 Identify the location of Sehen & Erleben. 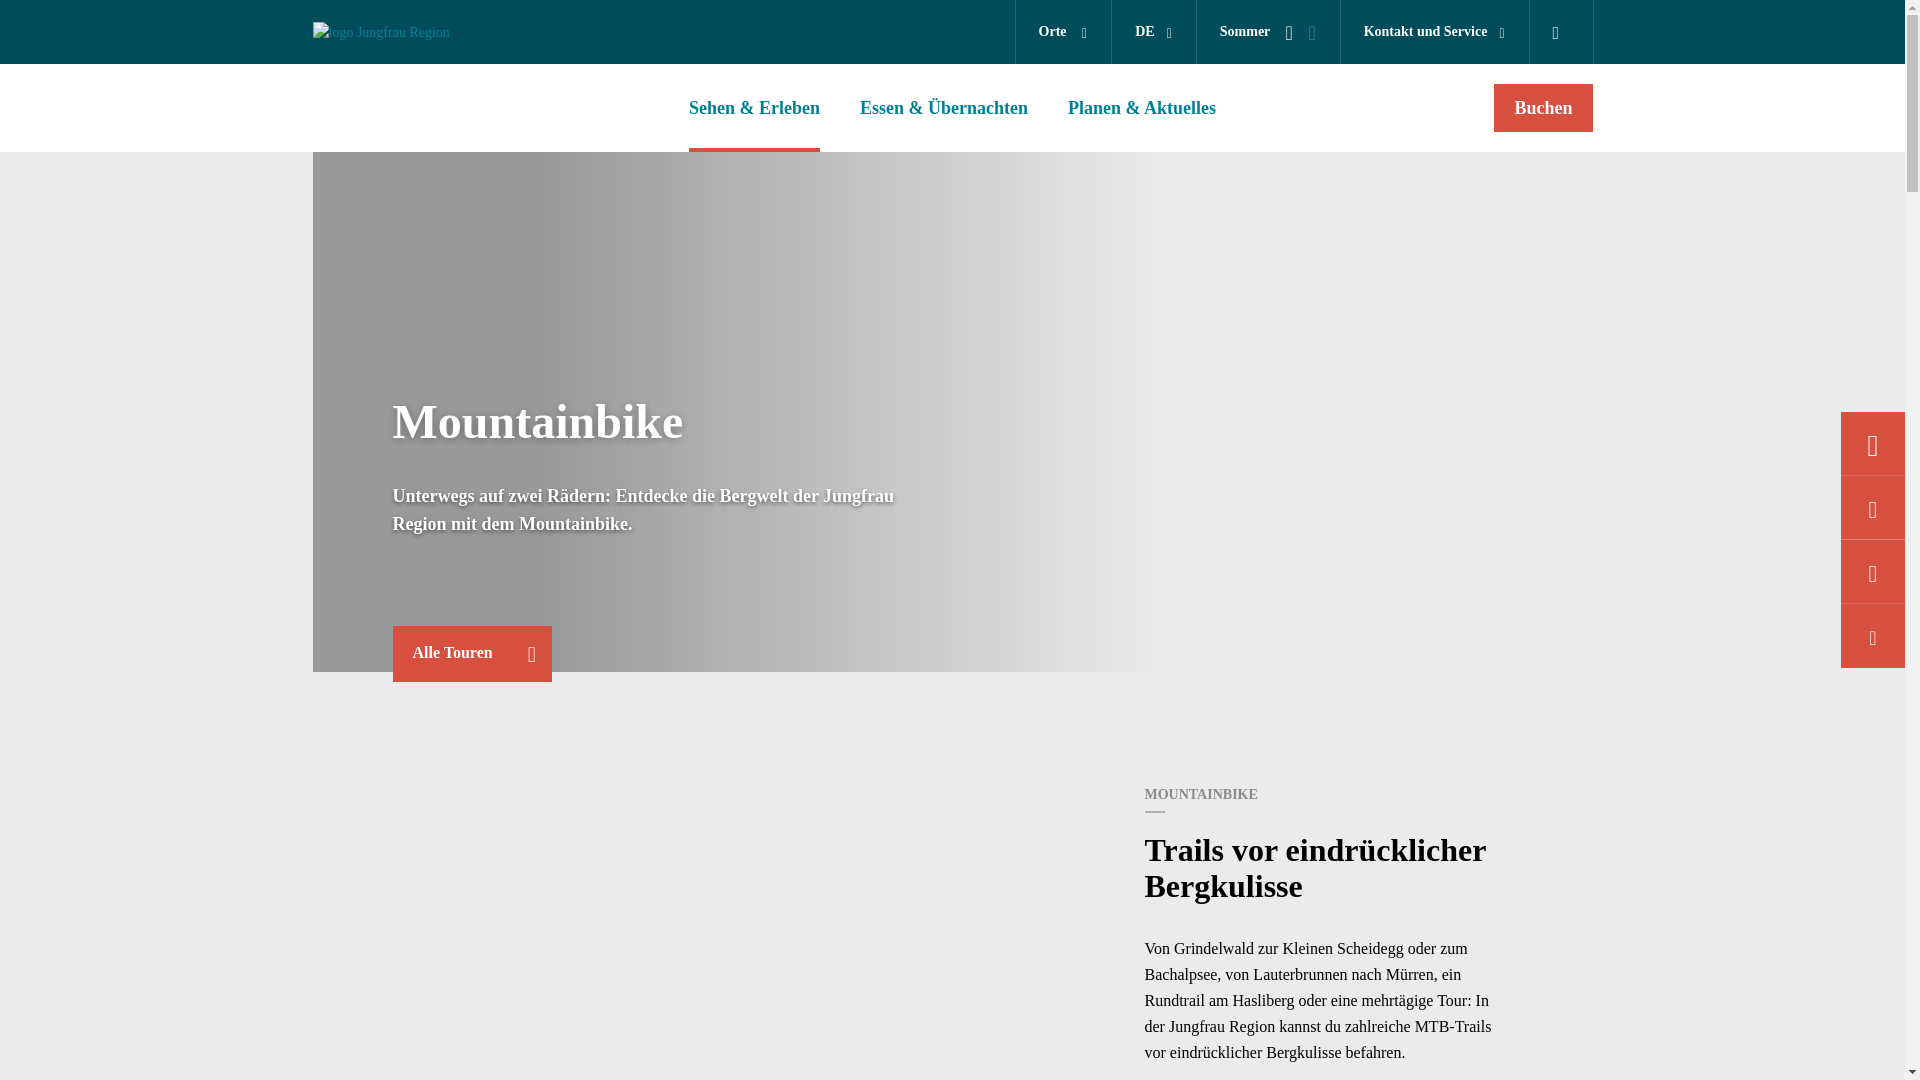
(754, 108).